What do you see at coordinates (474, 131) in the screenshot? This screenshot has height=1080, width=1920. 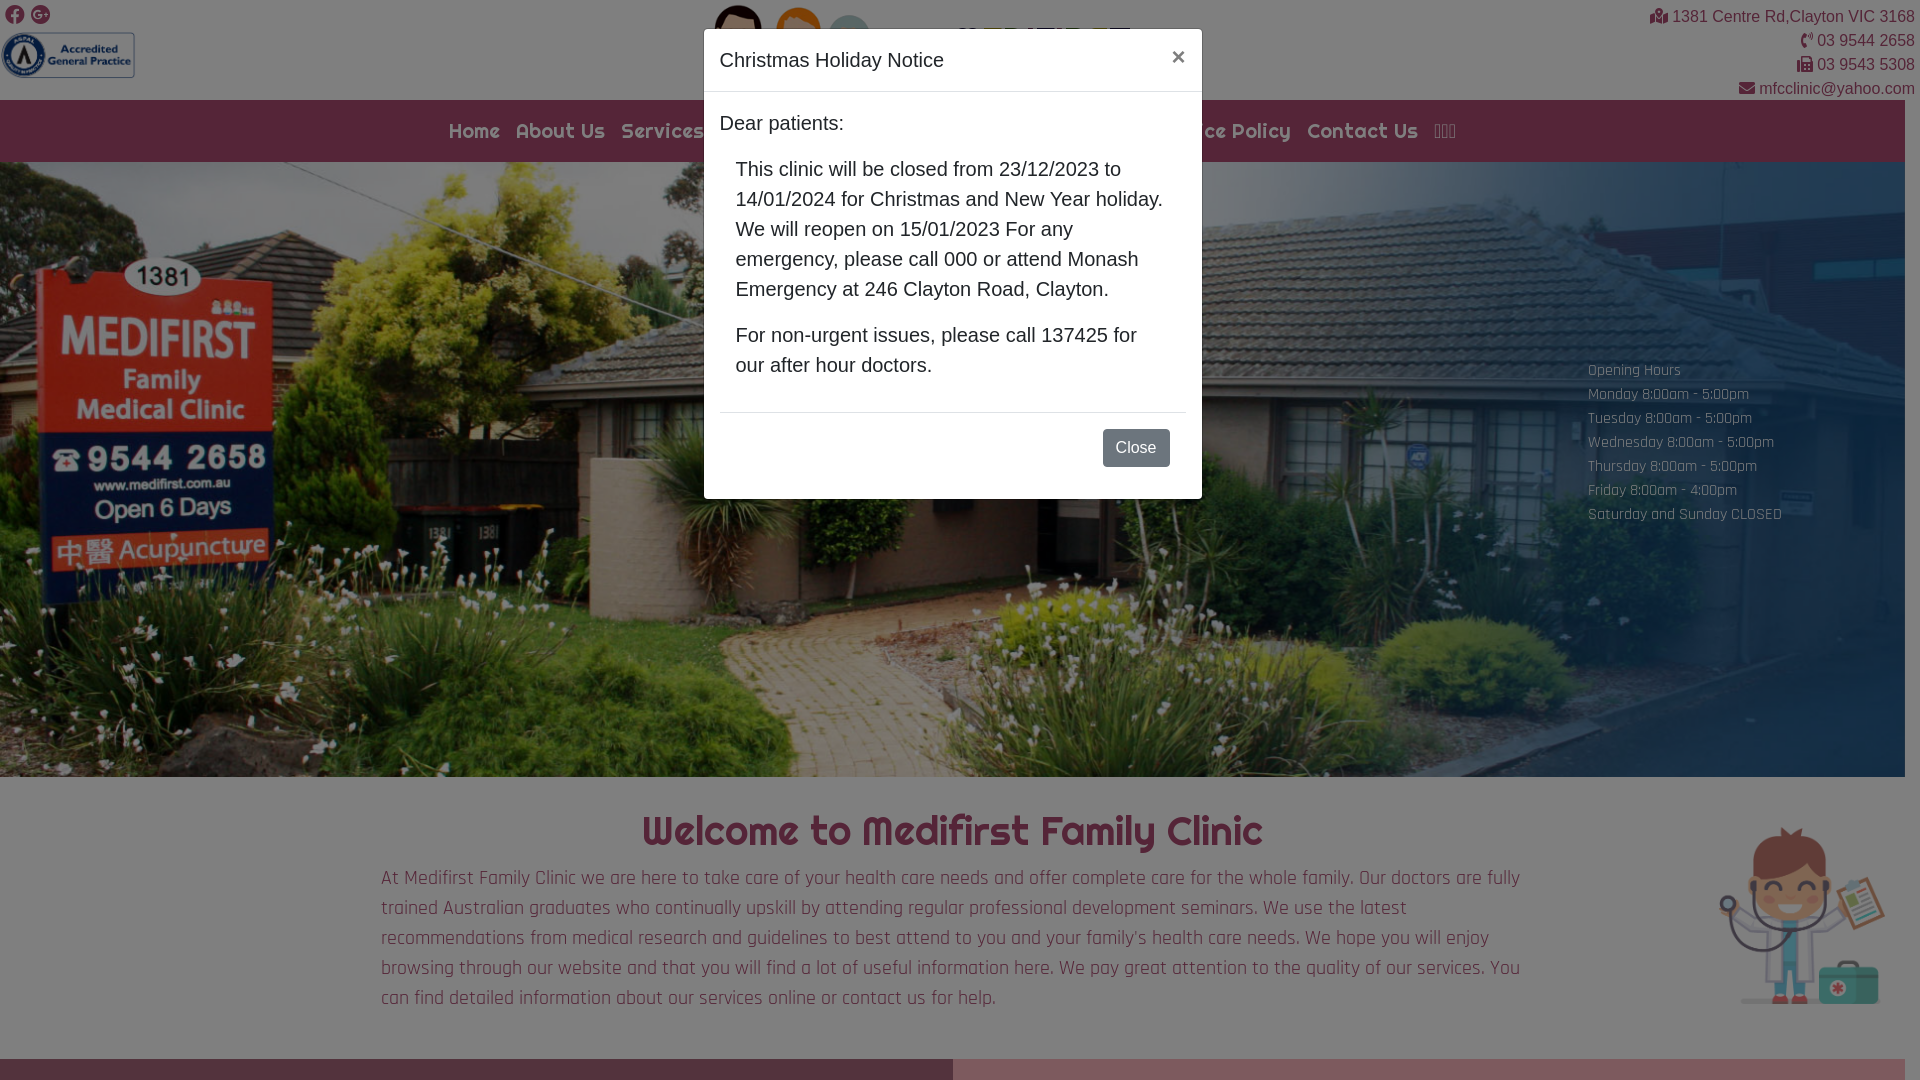 I see `Home` at bounding box center [474, 131].